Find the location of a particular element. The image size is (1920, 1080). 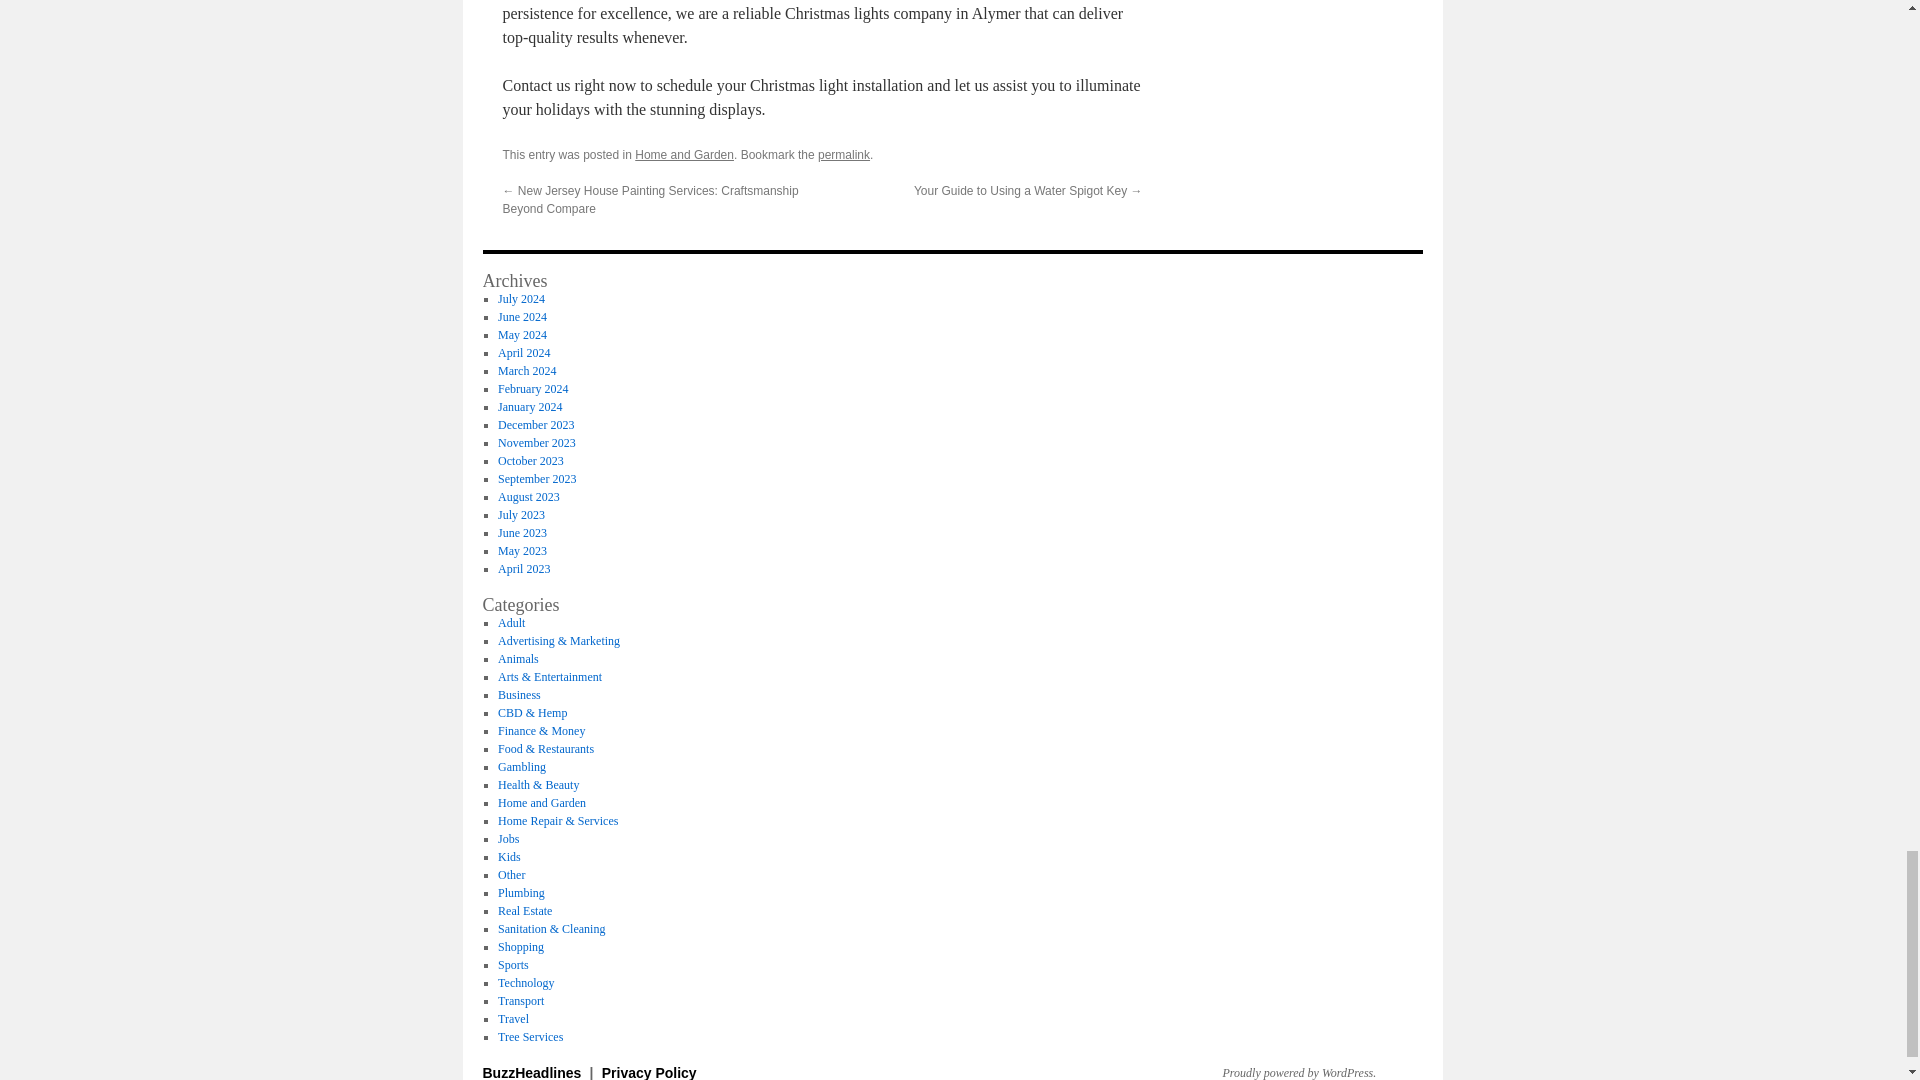

September 2023 is located at coordinates (536, 478).